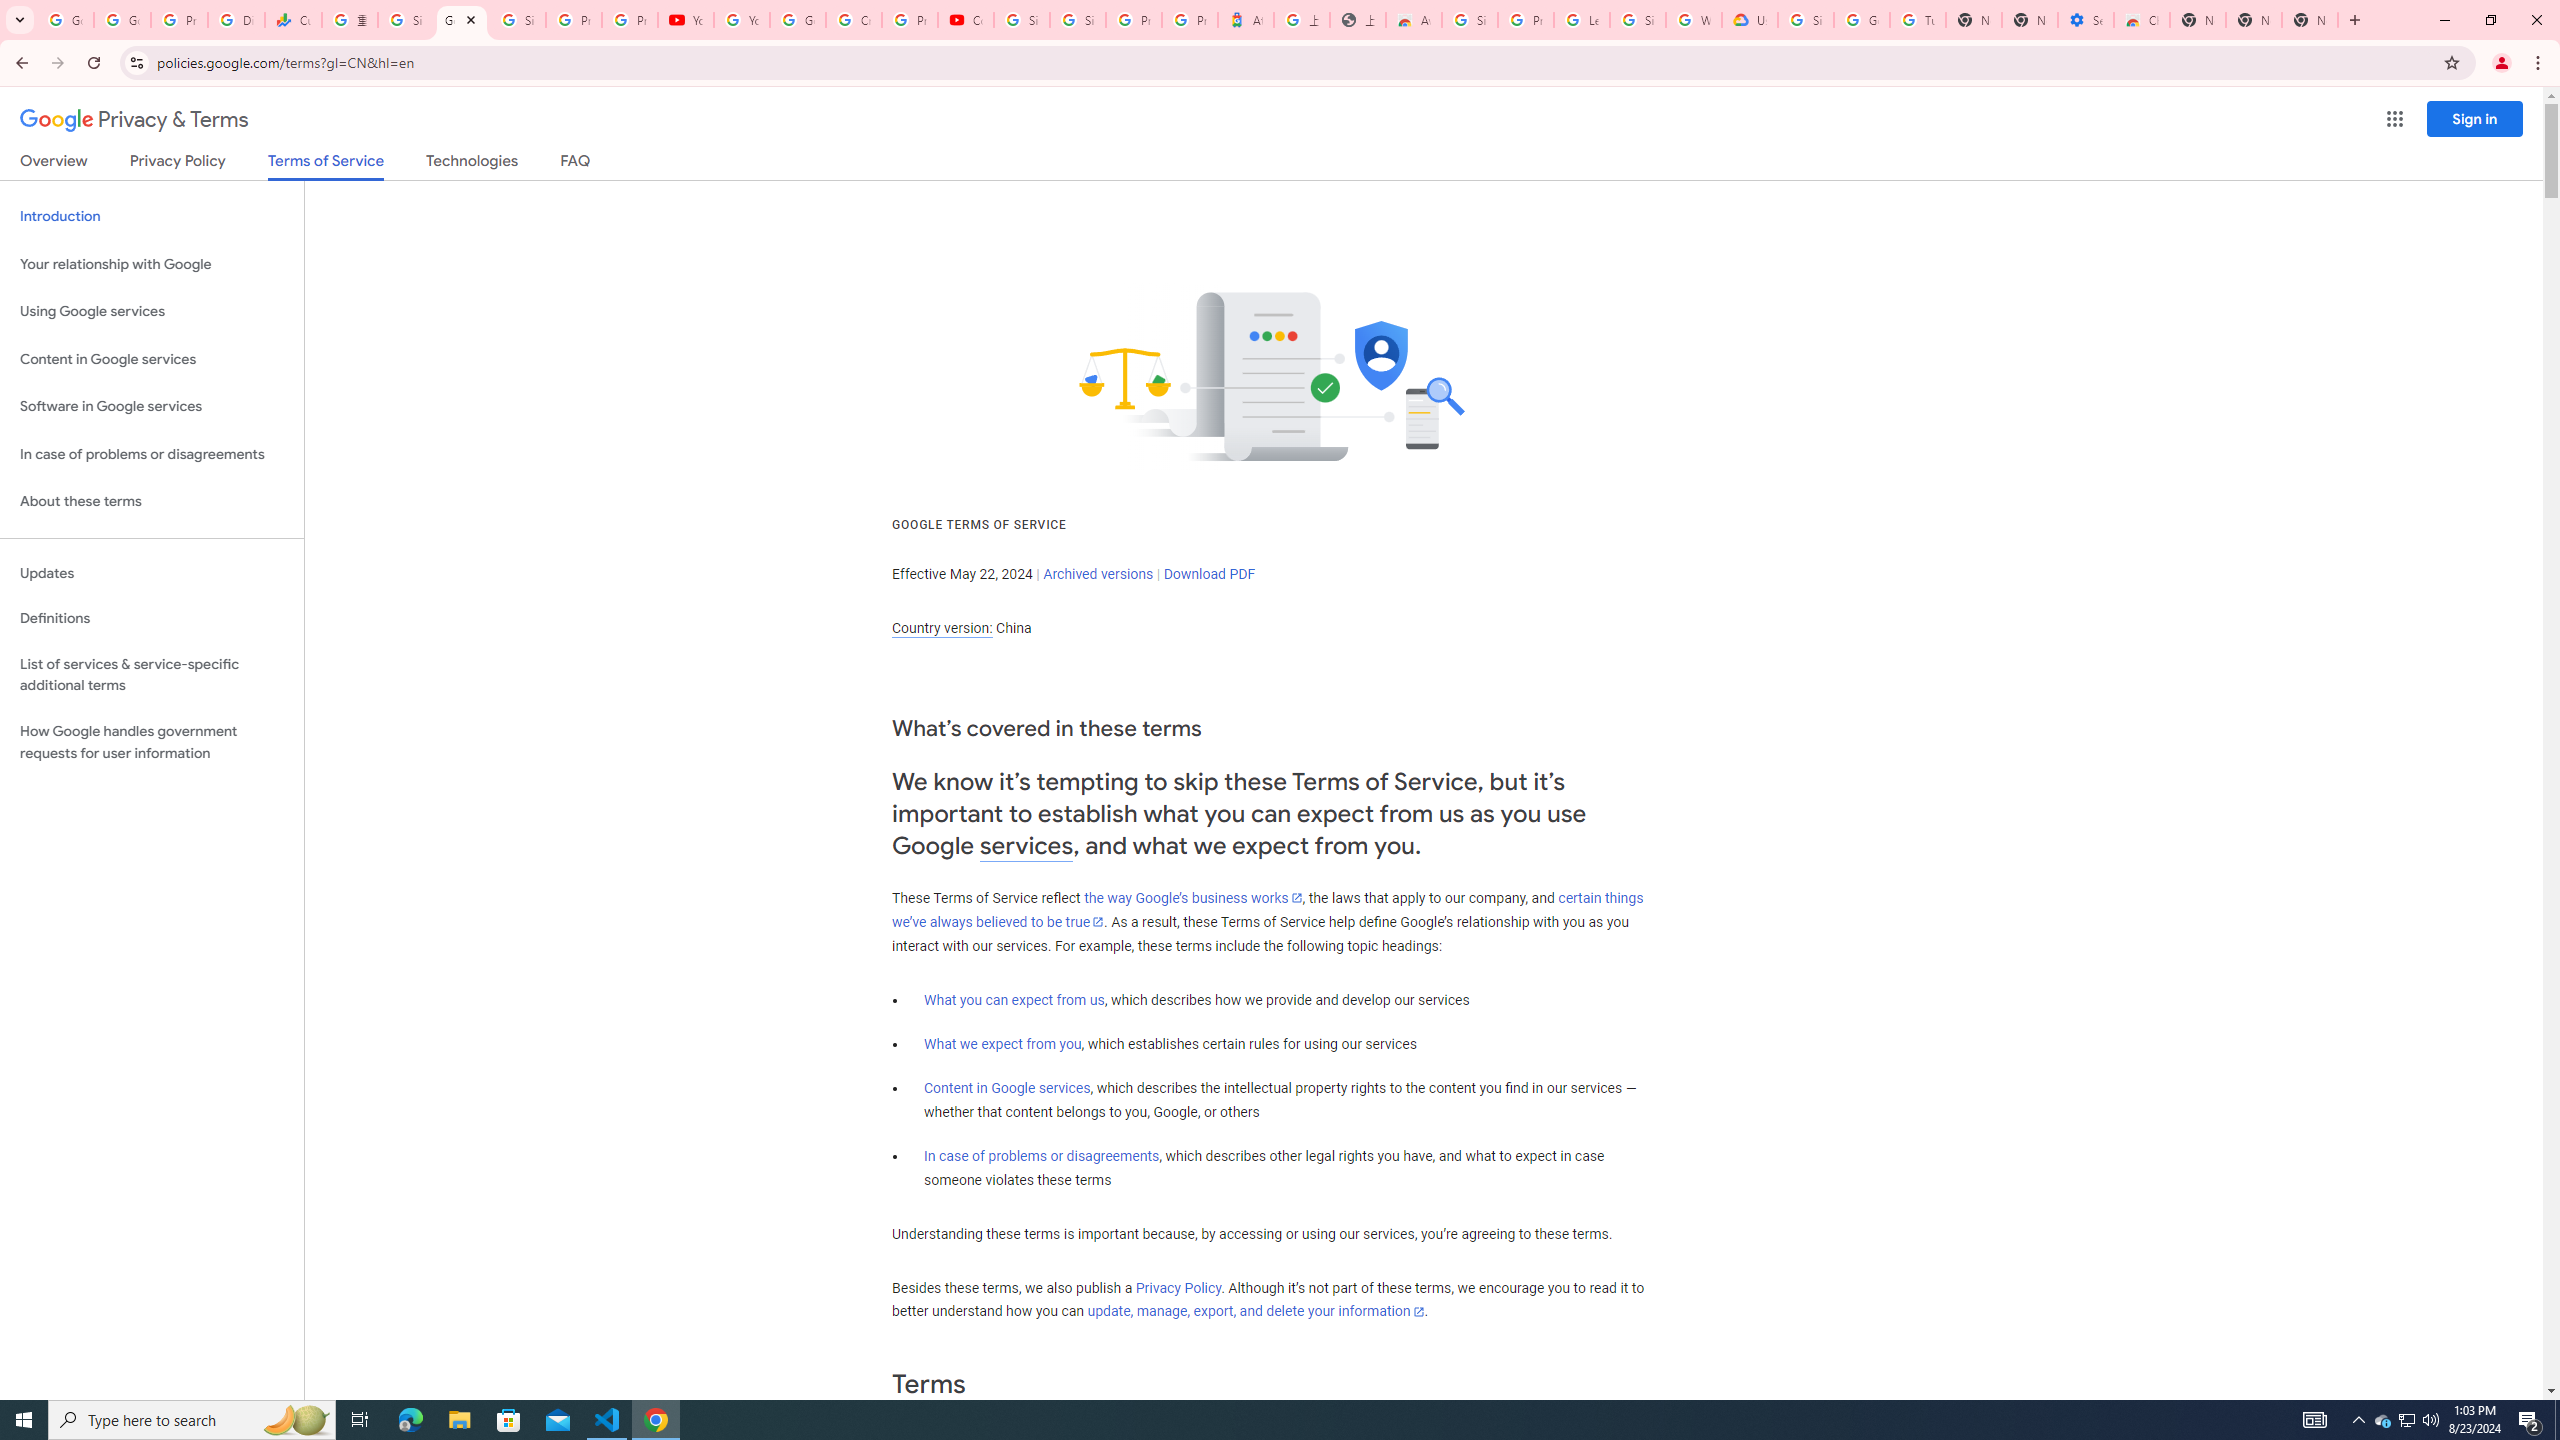 The width and height of the screenshot is (2560, 1440). What do you see at coordinates (1007, 1088) in the screenshot?
I see `Content in Google services` at bounding box center [1007, 1088].